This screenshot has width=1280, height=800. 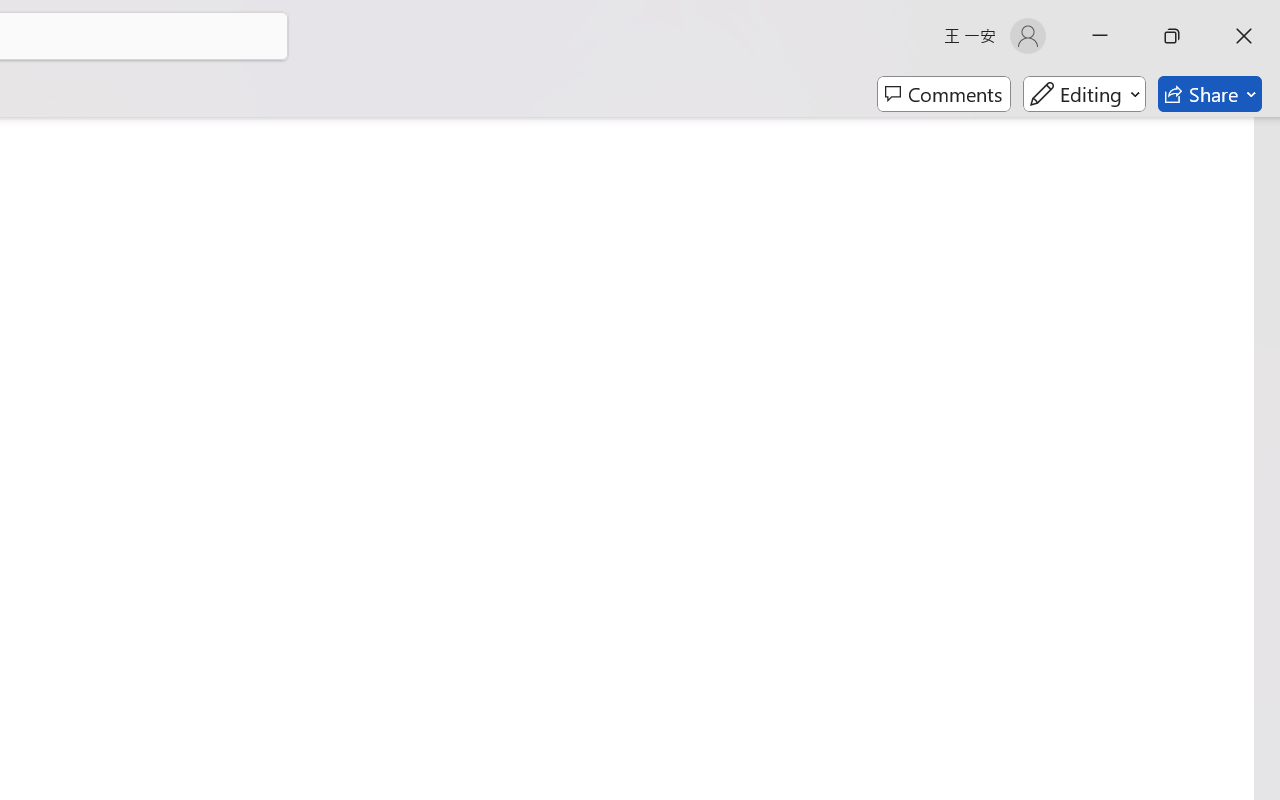 I want to click on Share, so click(x=1210, y=94).